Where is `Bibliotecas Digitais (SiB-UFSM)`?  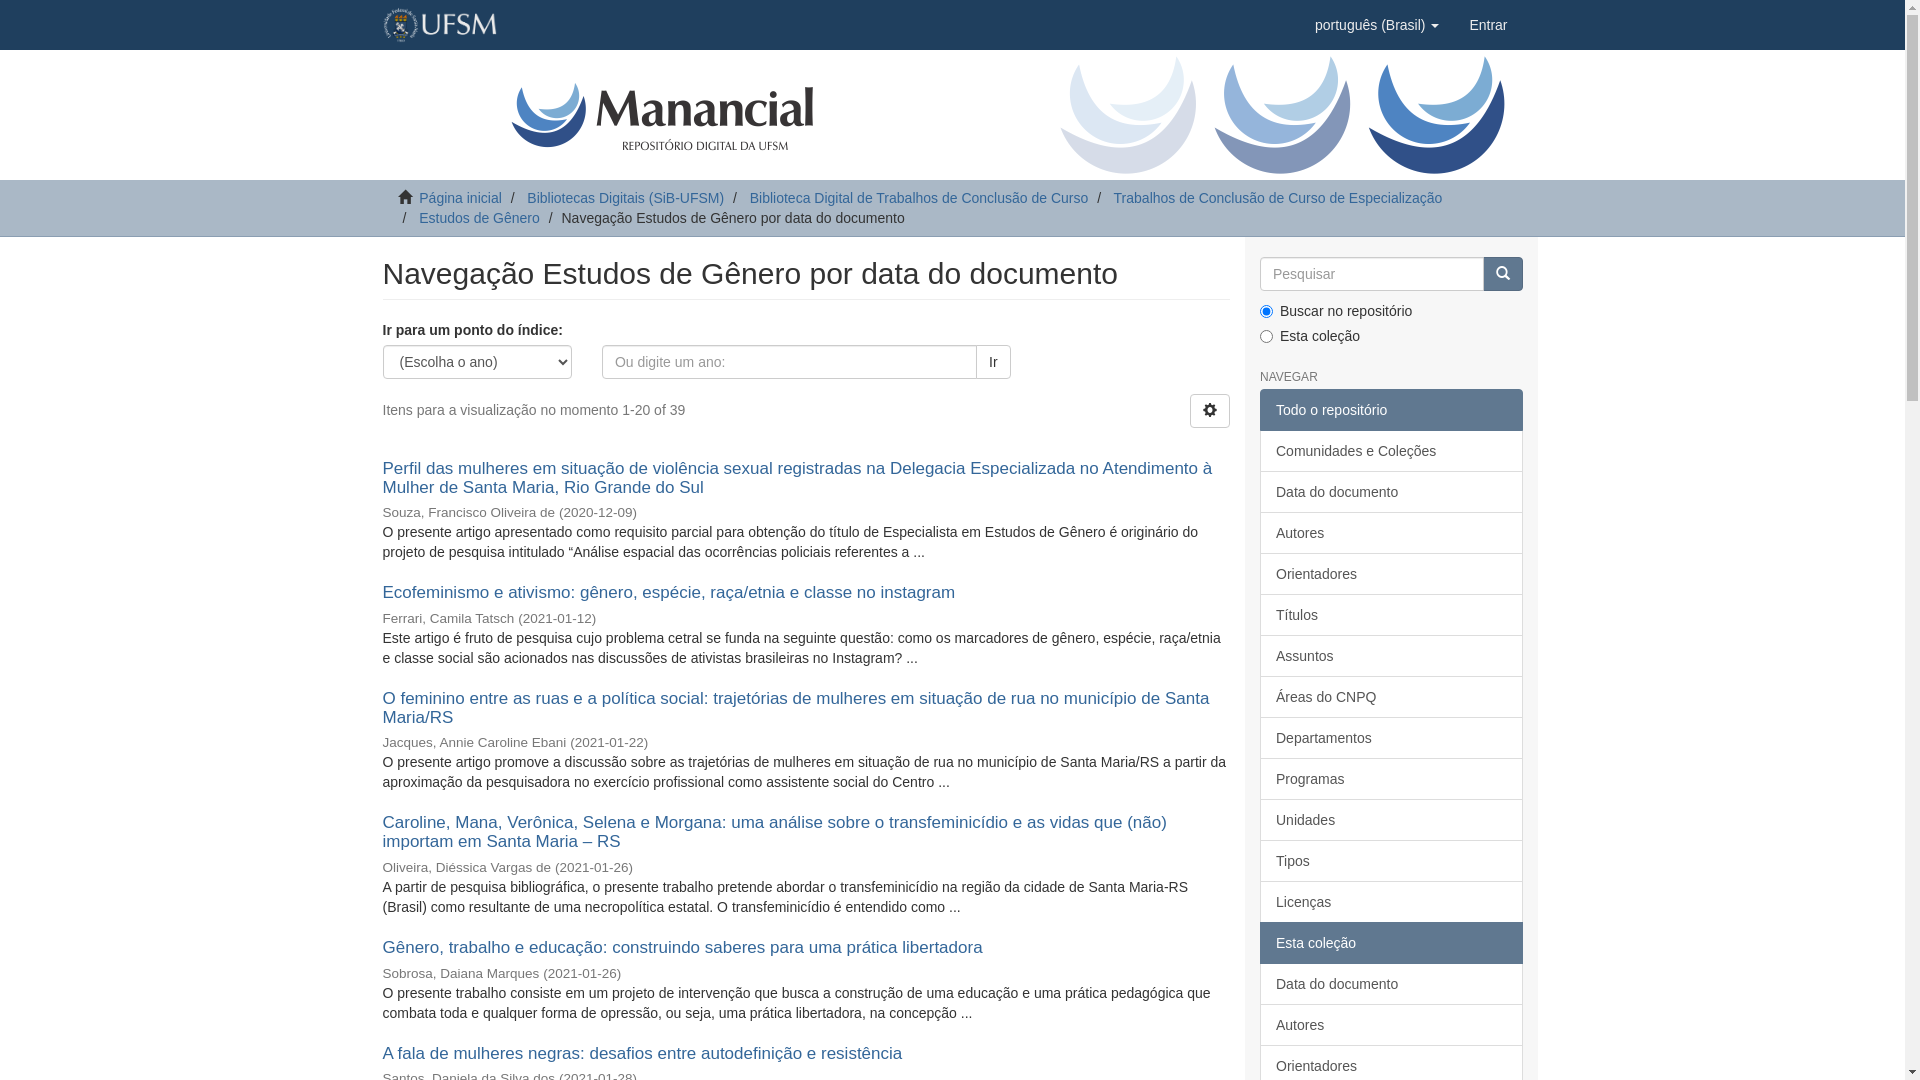 Bibliotecas Digitais (SiB-UFSM) is located at coordinates (626, 198).